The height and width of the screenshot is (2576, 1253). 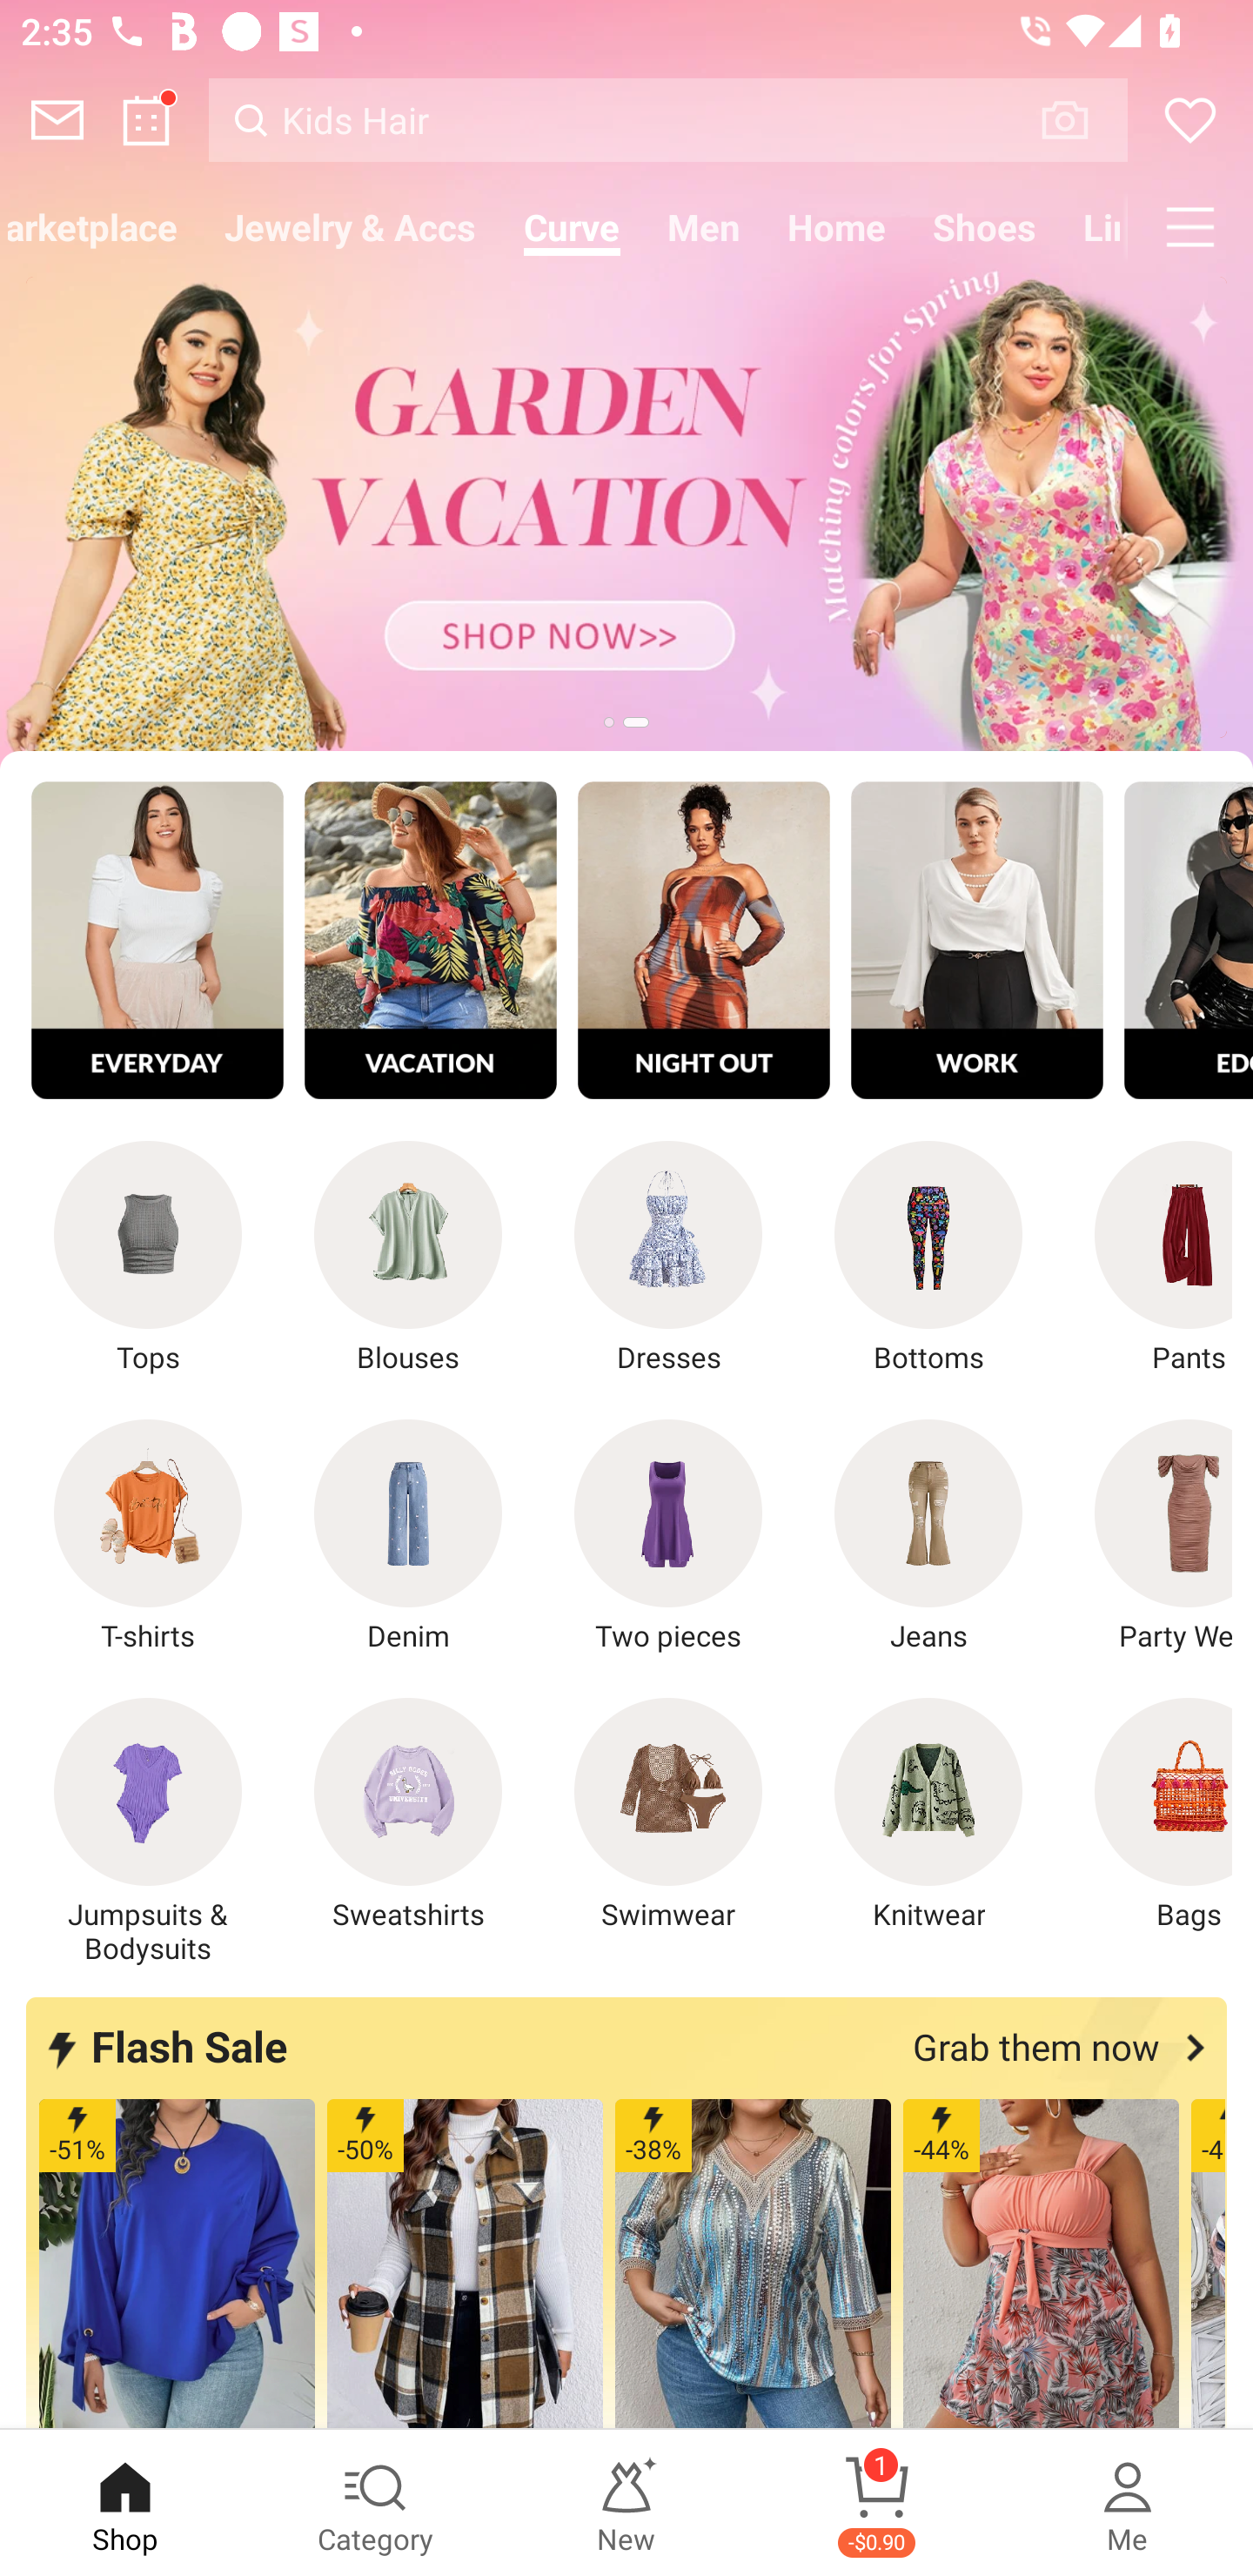 I want to click on Wishlist, so click(x=1190, y=120).